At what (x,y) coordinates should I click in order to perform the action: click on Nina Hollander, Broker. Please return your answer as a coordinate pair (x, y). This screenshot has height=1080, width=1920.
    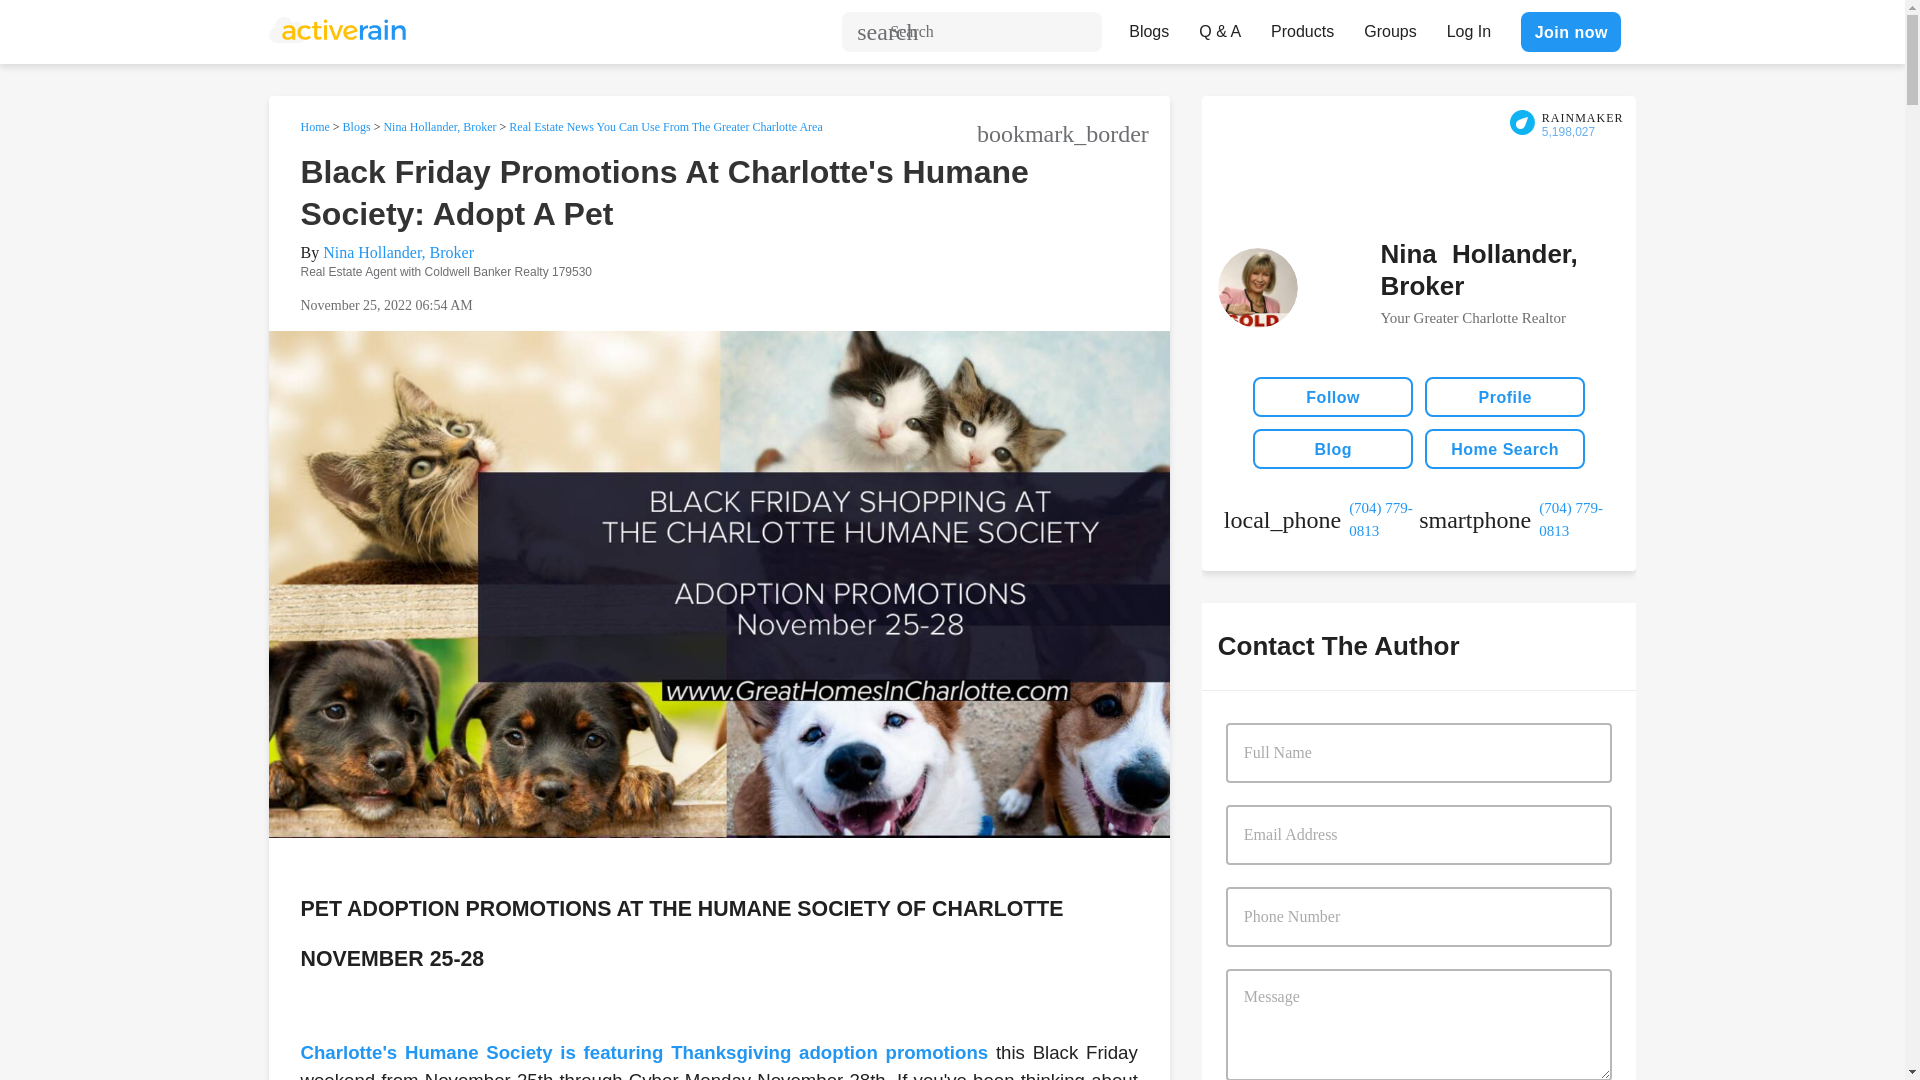
    Looking at the image, I should click on (438, 126).